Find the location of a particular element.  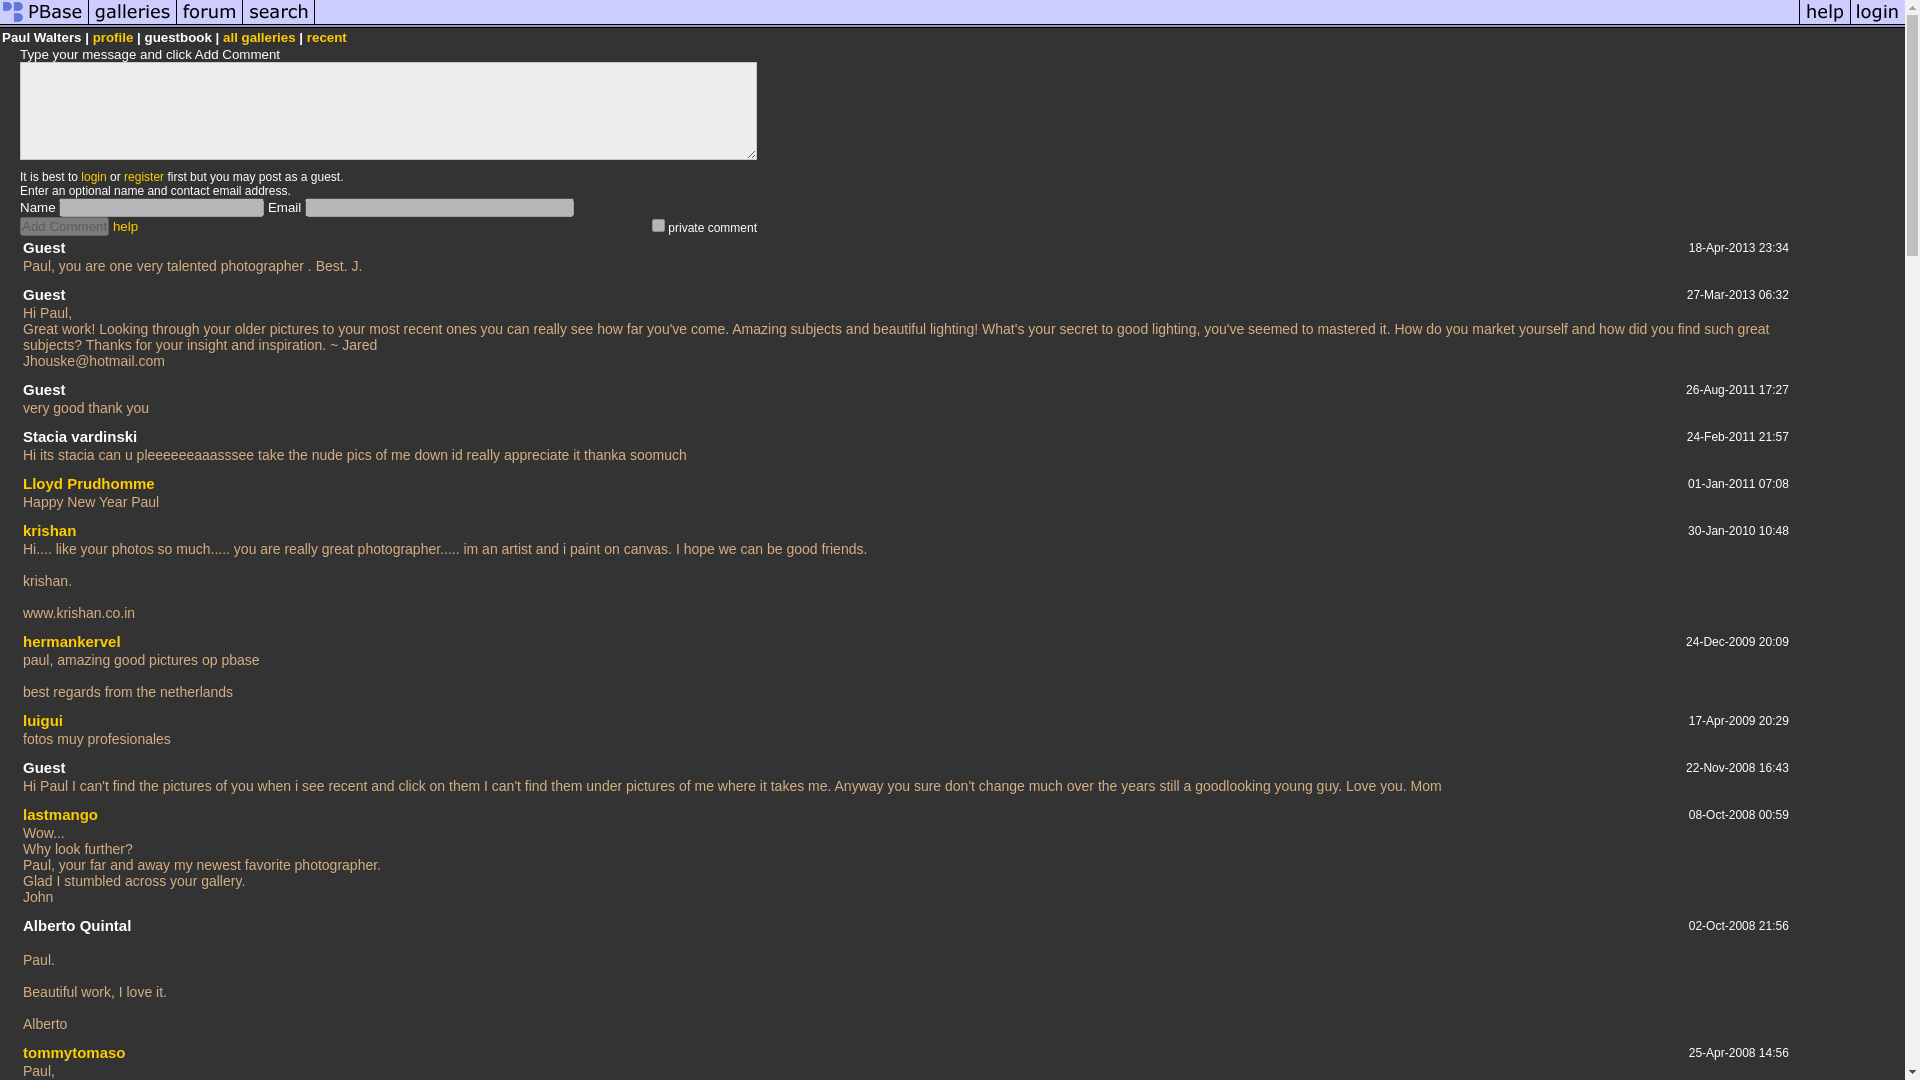

lastmango is located at coordinates (60, 814).